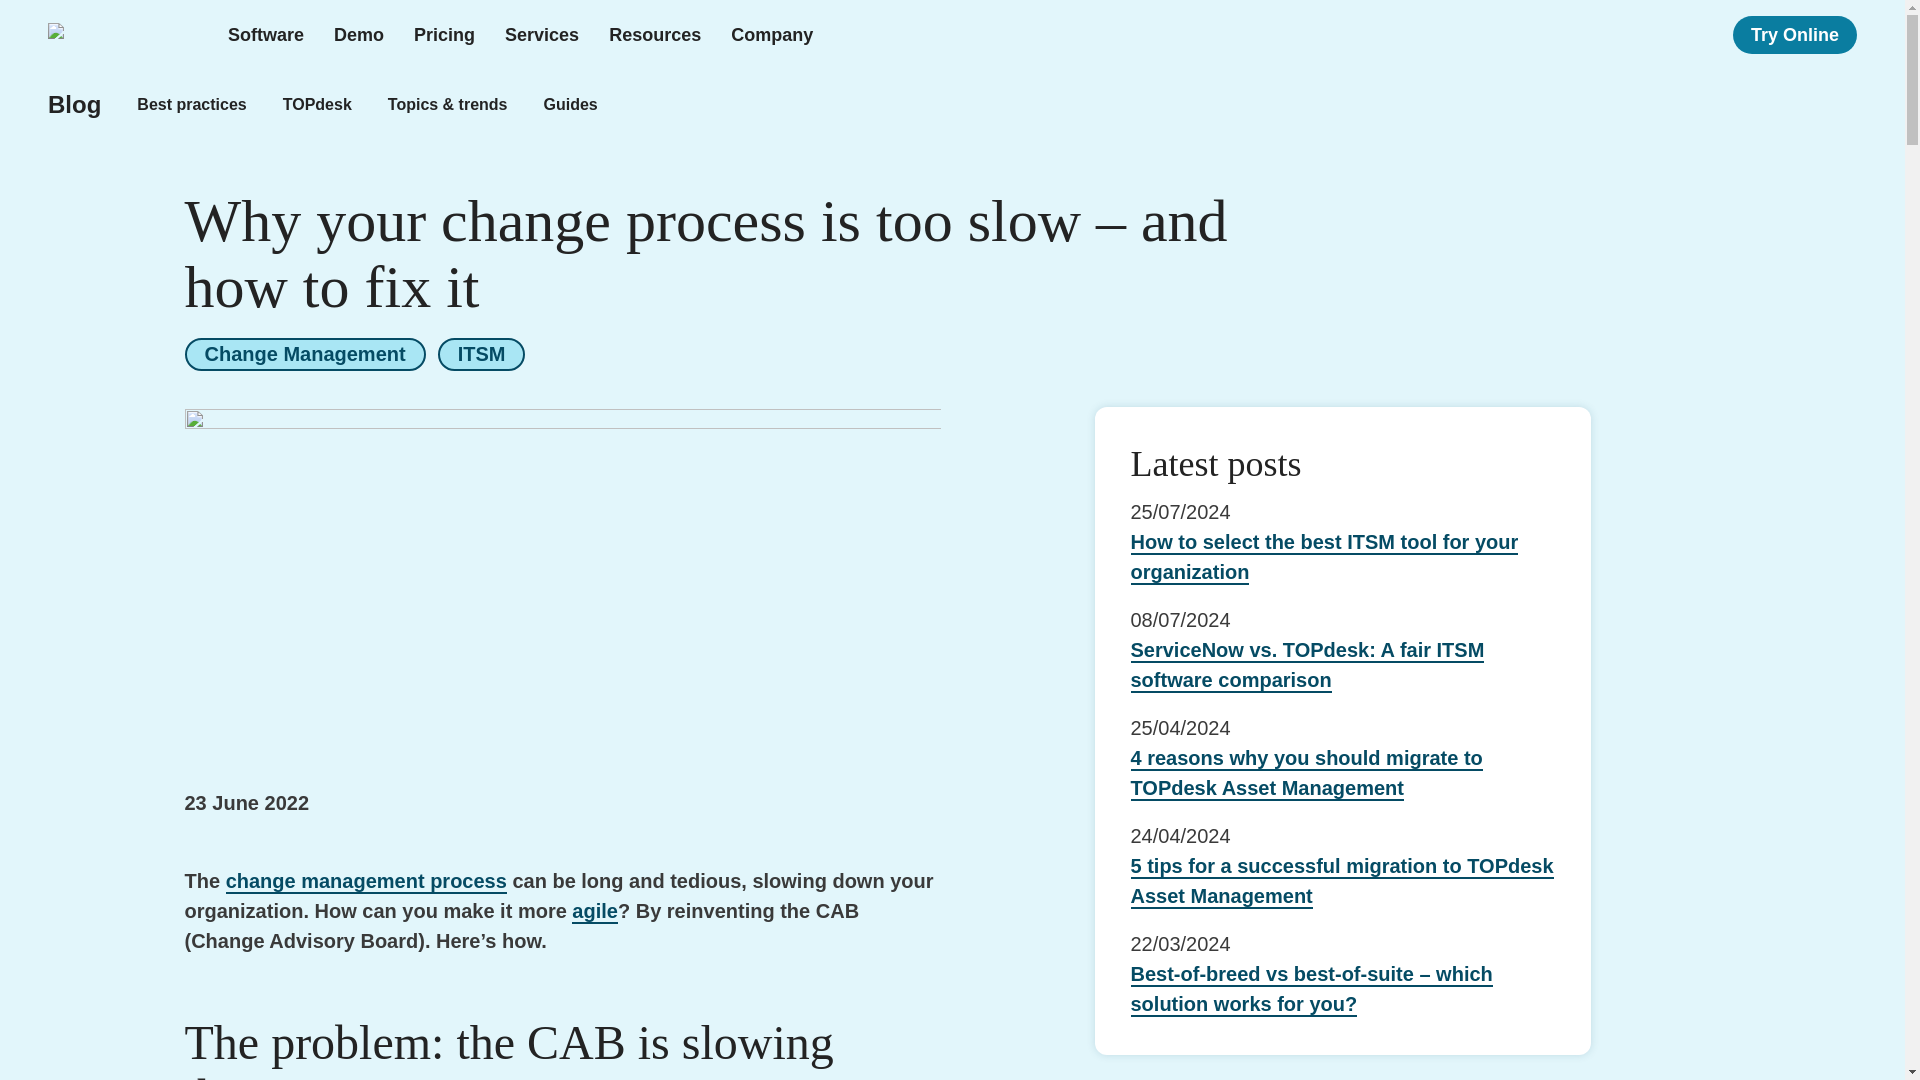 The height and width of the screenshot is (1080, 1920). What do you see at coordinates (1794, 35) in the screenshot?
I see `Try Online` at bounding box center [1794, 35].